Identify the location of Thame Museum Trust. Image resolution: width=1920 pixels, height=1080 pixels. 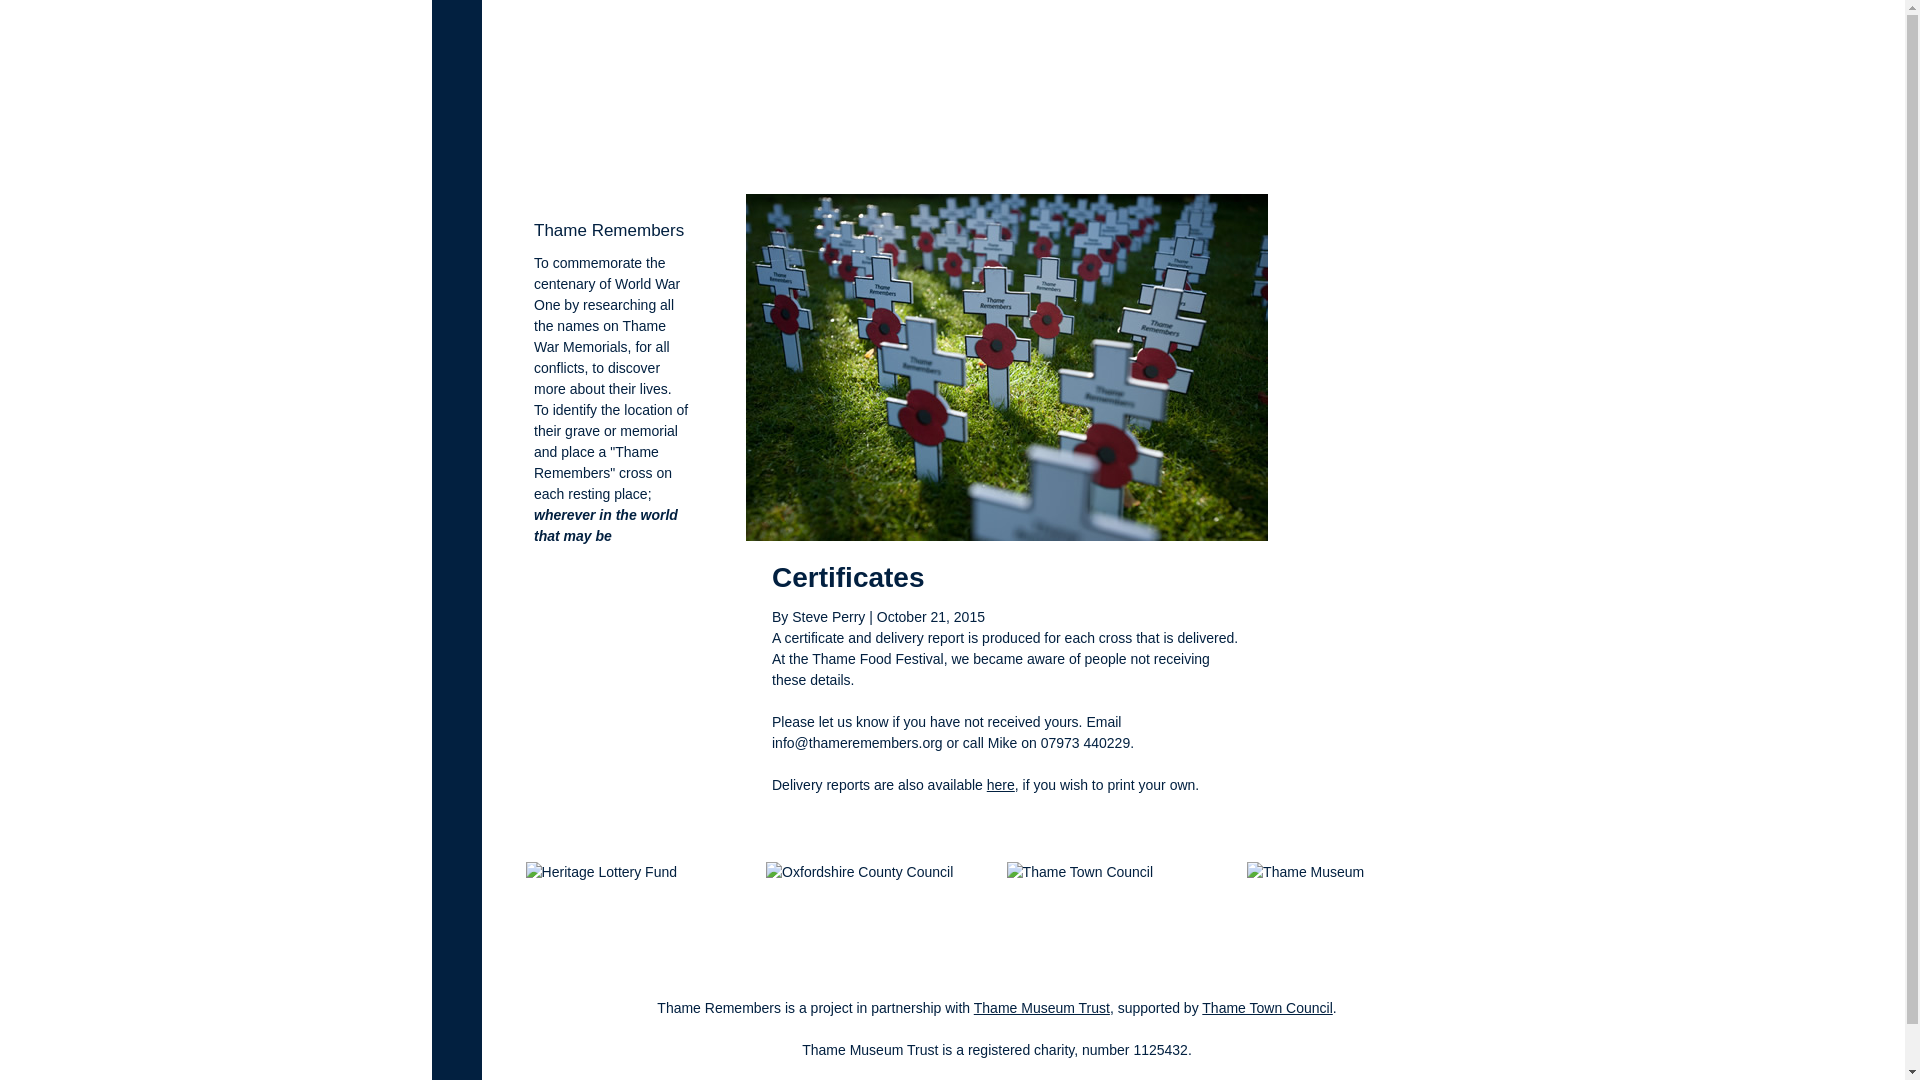
(1041, 1008).